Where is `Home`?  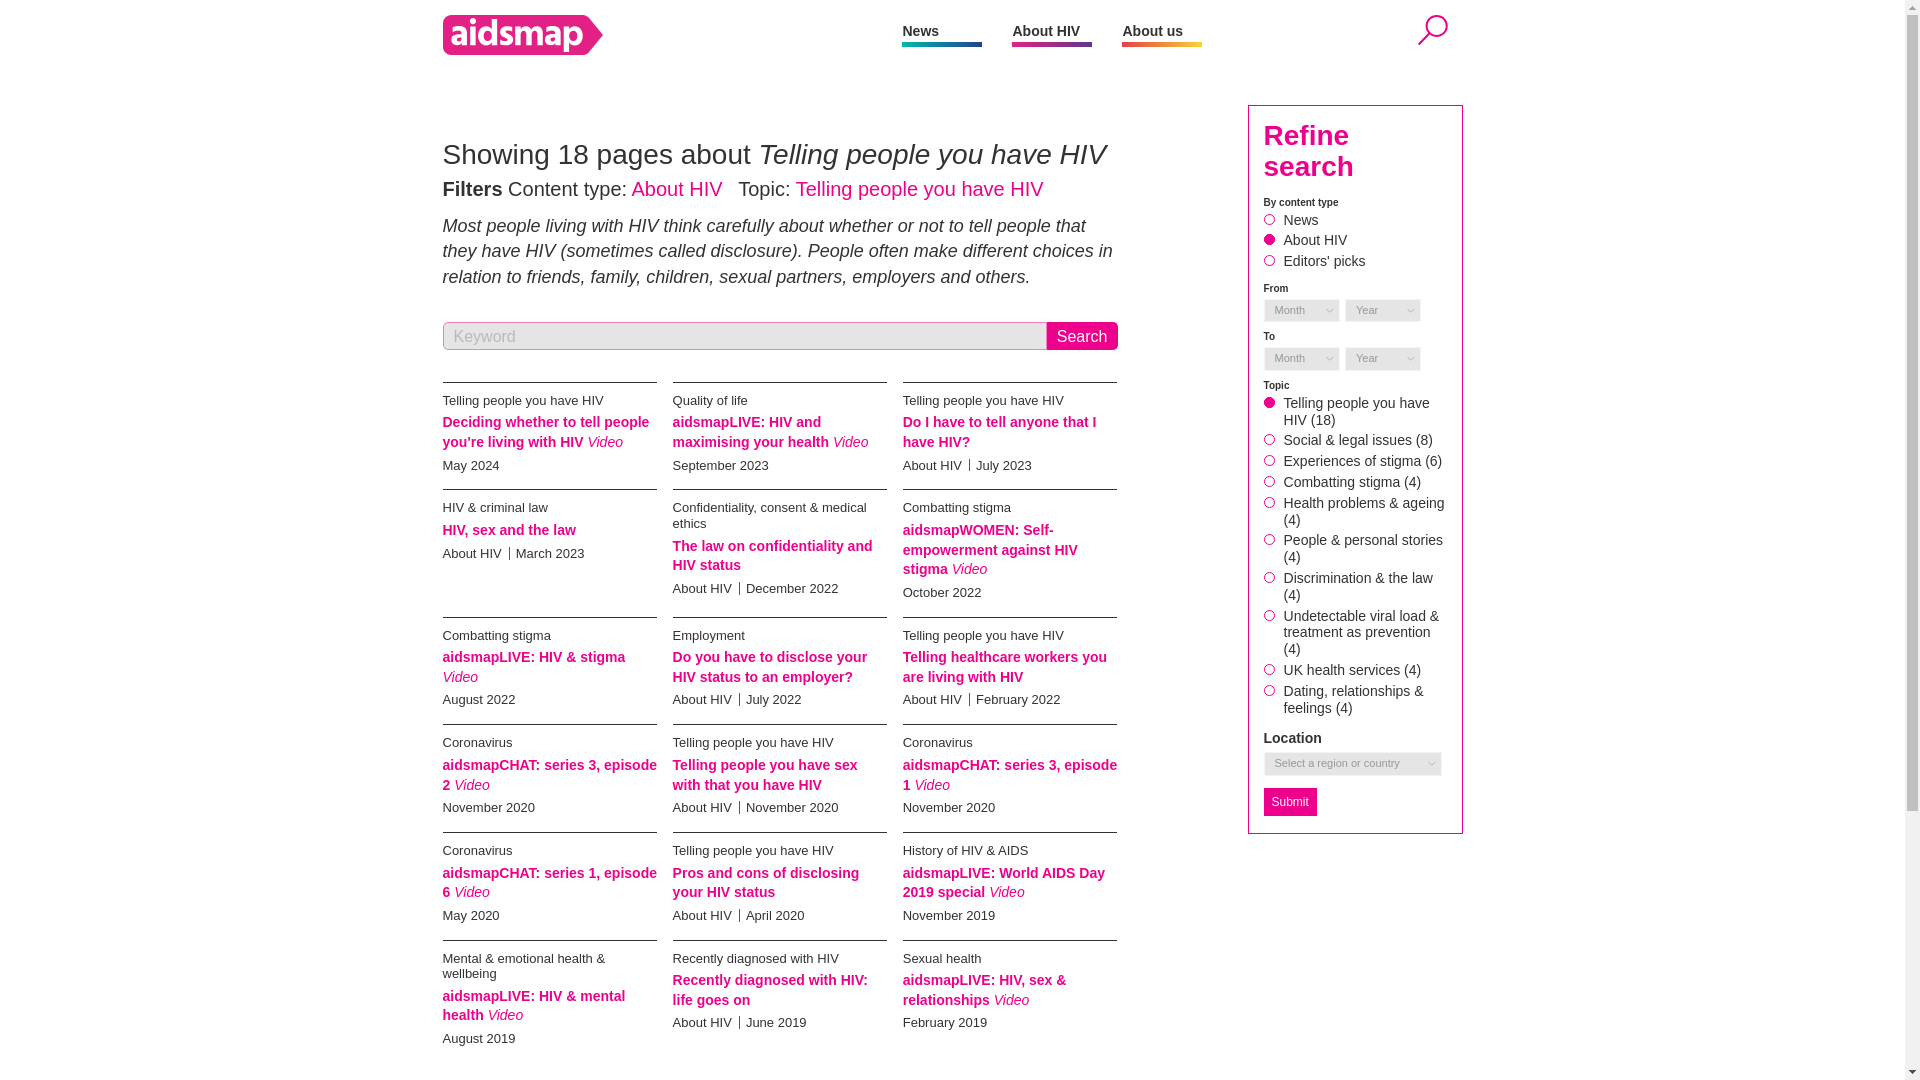
Home is located at coordinates (672, 35).